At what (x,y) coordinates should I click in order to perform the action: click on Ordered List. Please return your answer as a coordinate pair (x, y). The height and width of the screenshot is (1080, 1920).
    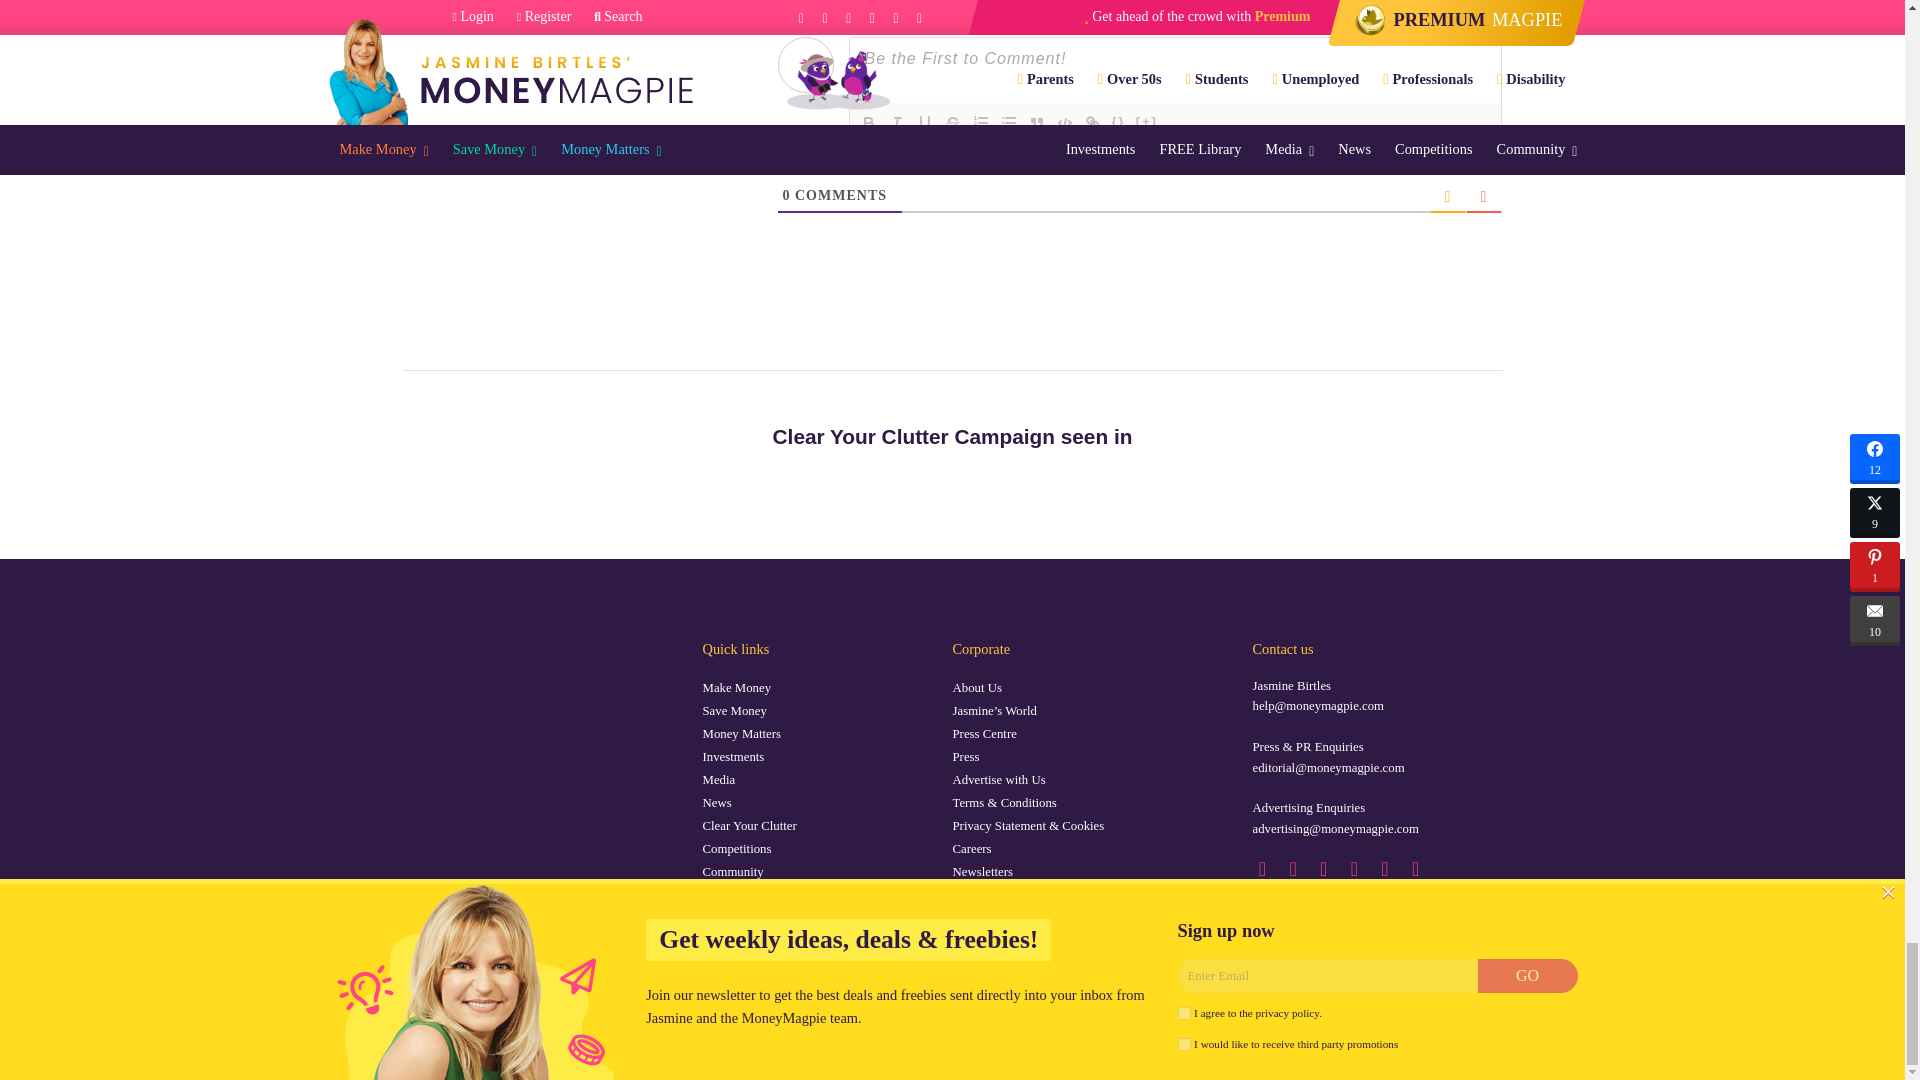
    Looking at the image, I should click on (980, 123).